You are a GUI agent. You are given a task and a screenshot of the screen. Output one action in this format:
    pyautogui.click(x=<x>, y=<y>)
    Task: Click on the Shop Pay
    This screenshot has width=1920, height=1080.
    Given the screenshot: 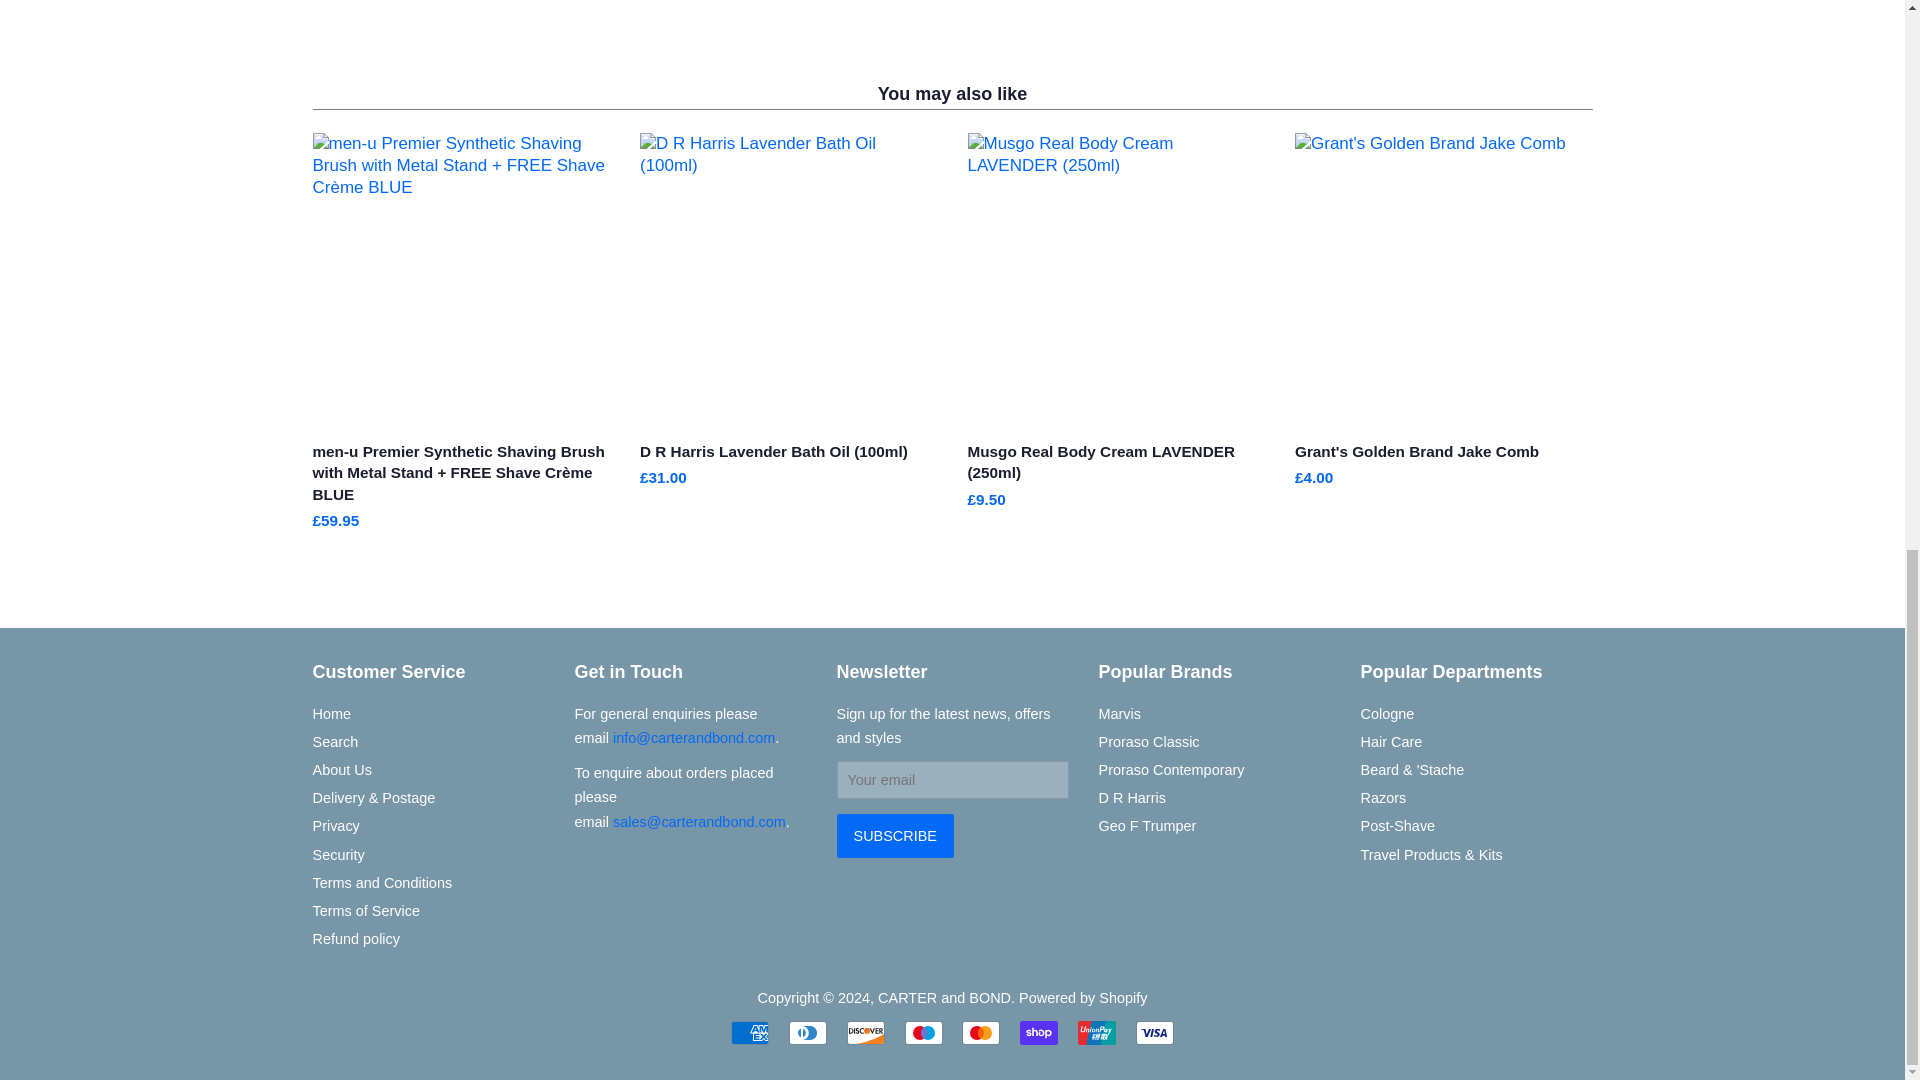 What is the action you would take?
    pyautogui.click(x=1038, y=1032)
    